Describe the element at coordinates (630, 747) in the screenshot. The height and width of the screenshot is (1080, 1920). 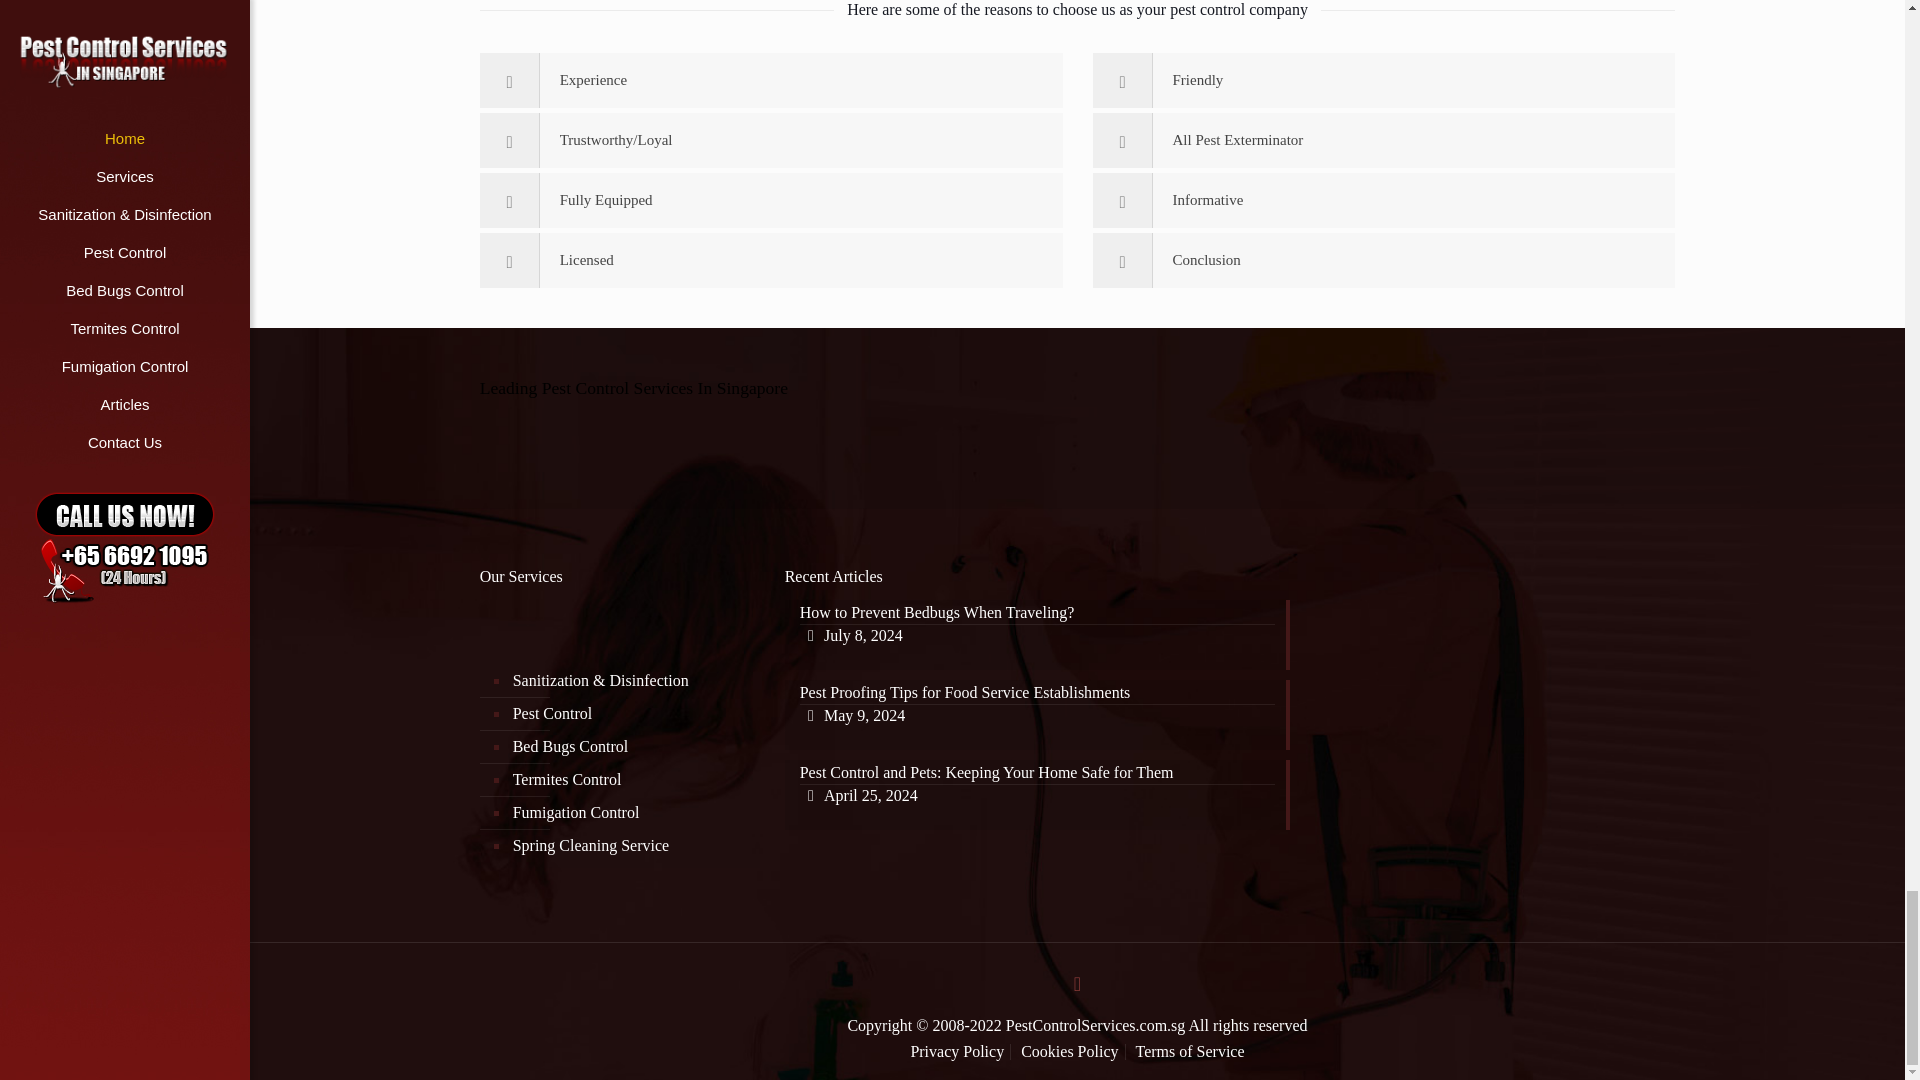
I see `Bed Bugs Control` at that location.